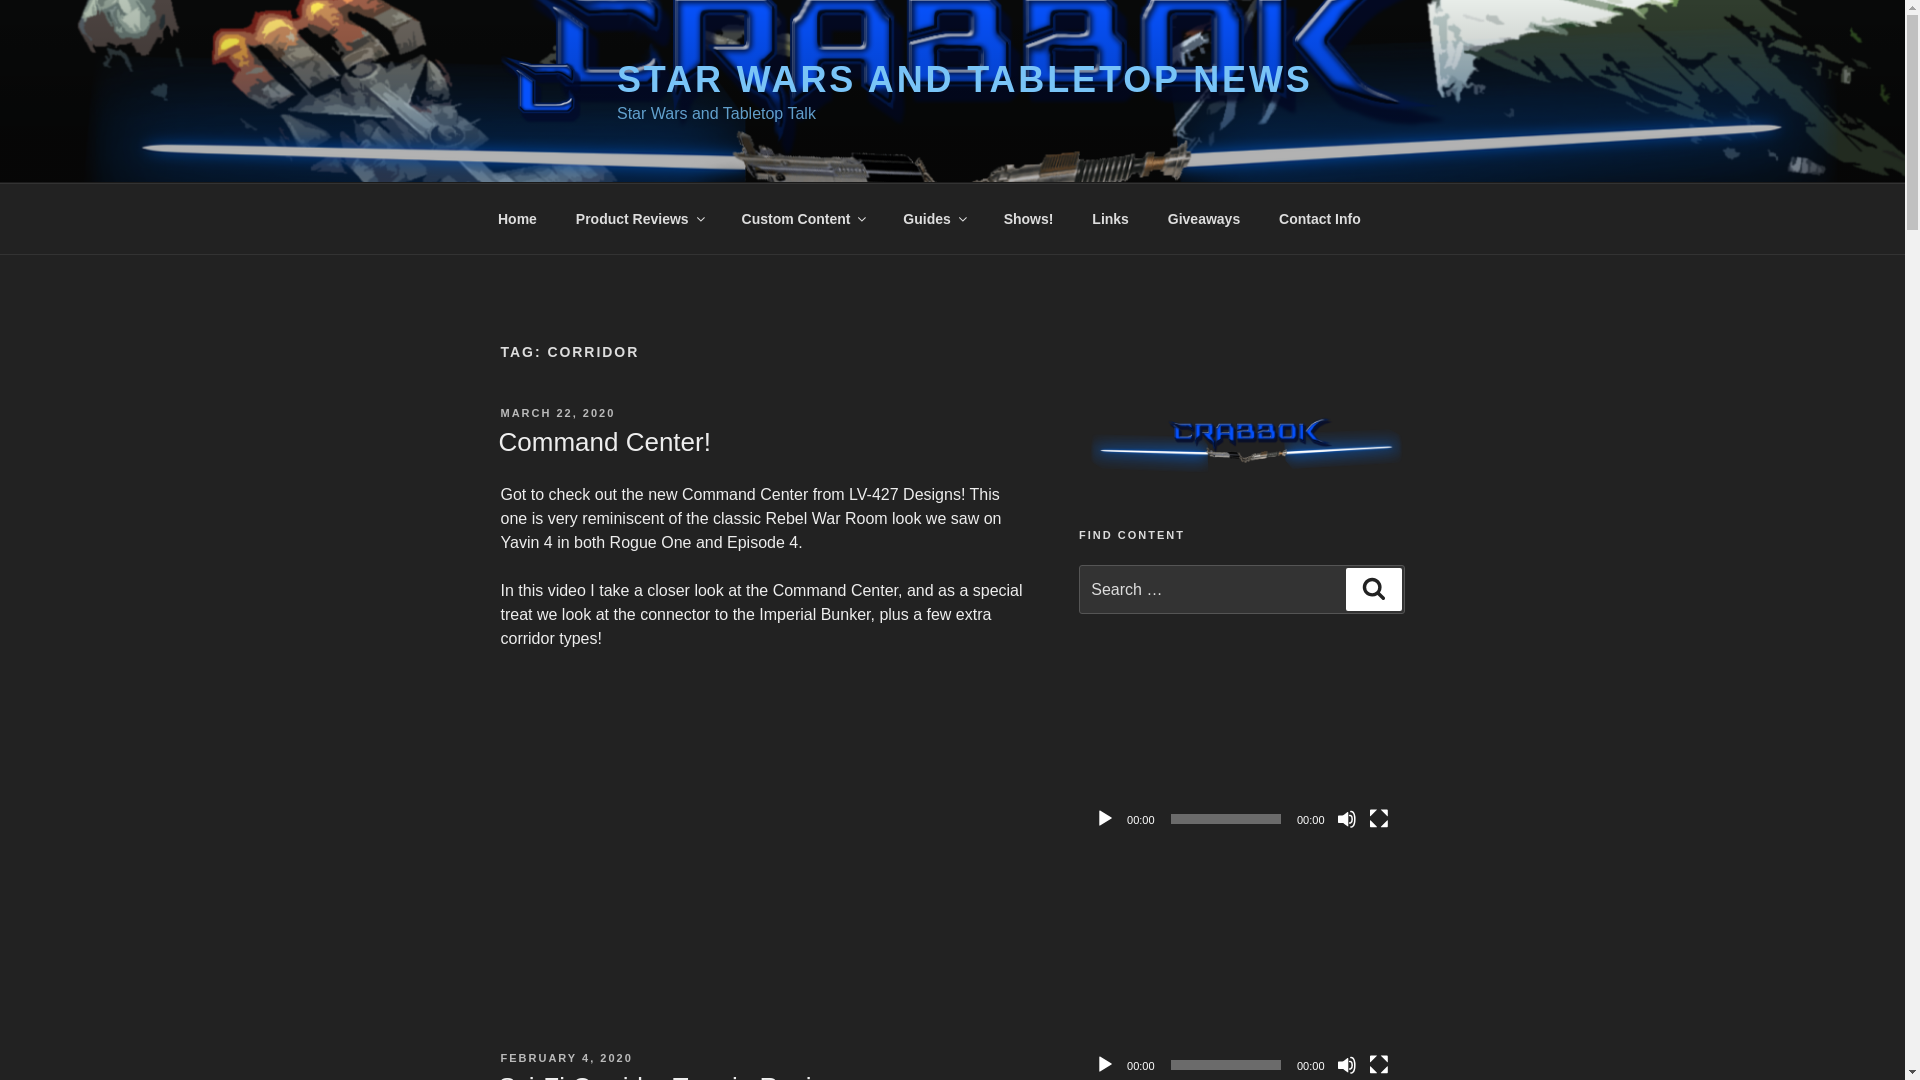 The image size is (1920, 1080). What do you see at coordinates (1104, 1064) in the screenshot?
I see `Play` at bounding box center [1104, 1064].